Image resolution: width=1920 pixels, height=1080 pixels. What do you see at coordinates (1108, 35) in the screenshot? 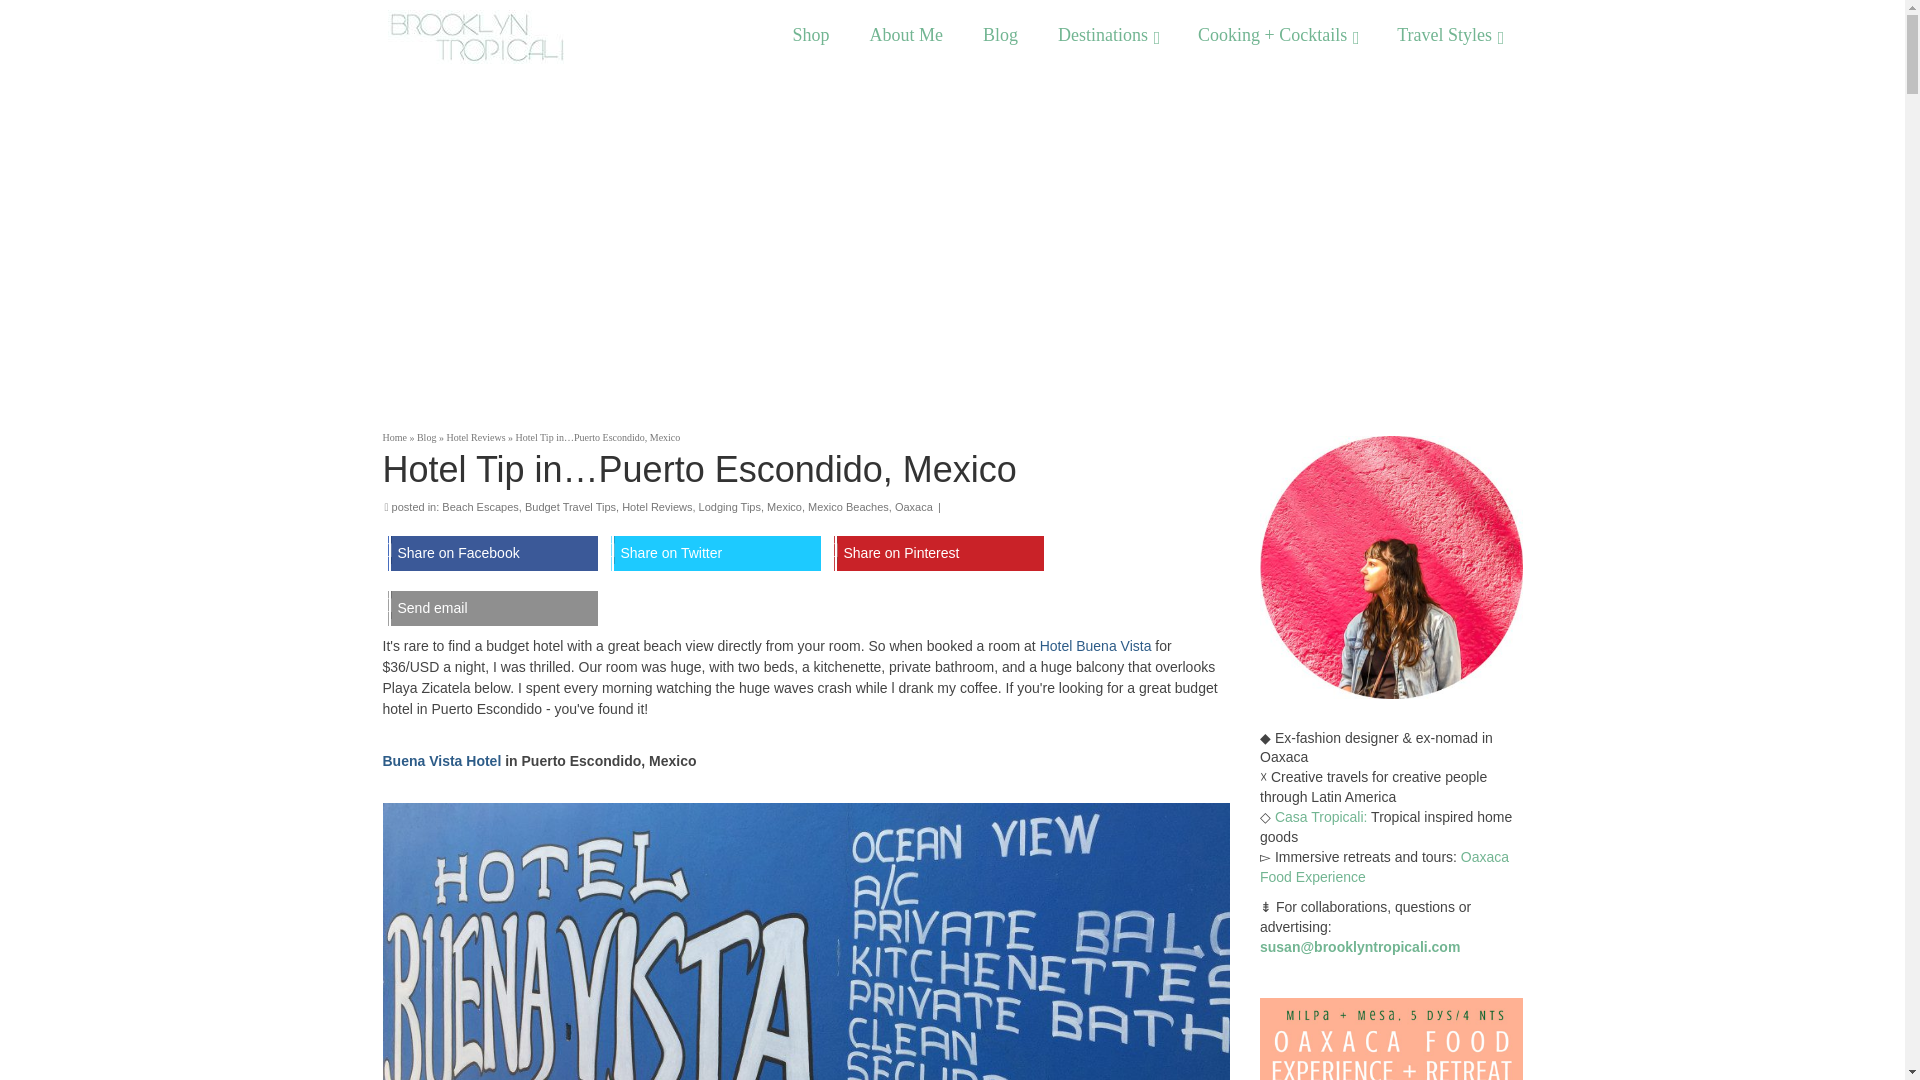
I see `Destinations` at bounding box center [1108, 35].